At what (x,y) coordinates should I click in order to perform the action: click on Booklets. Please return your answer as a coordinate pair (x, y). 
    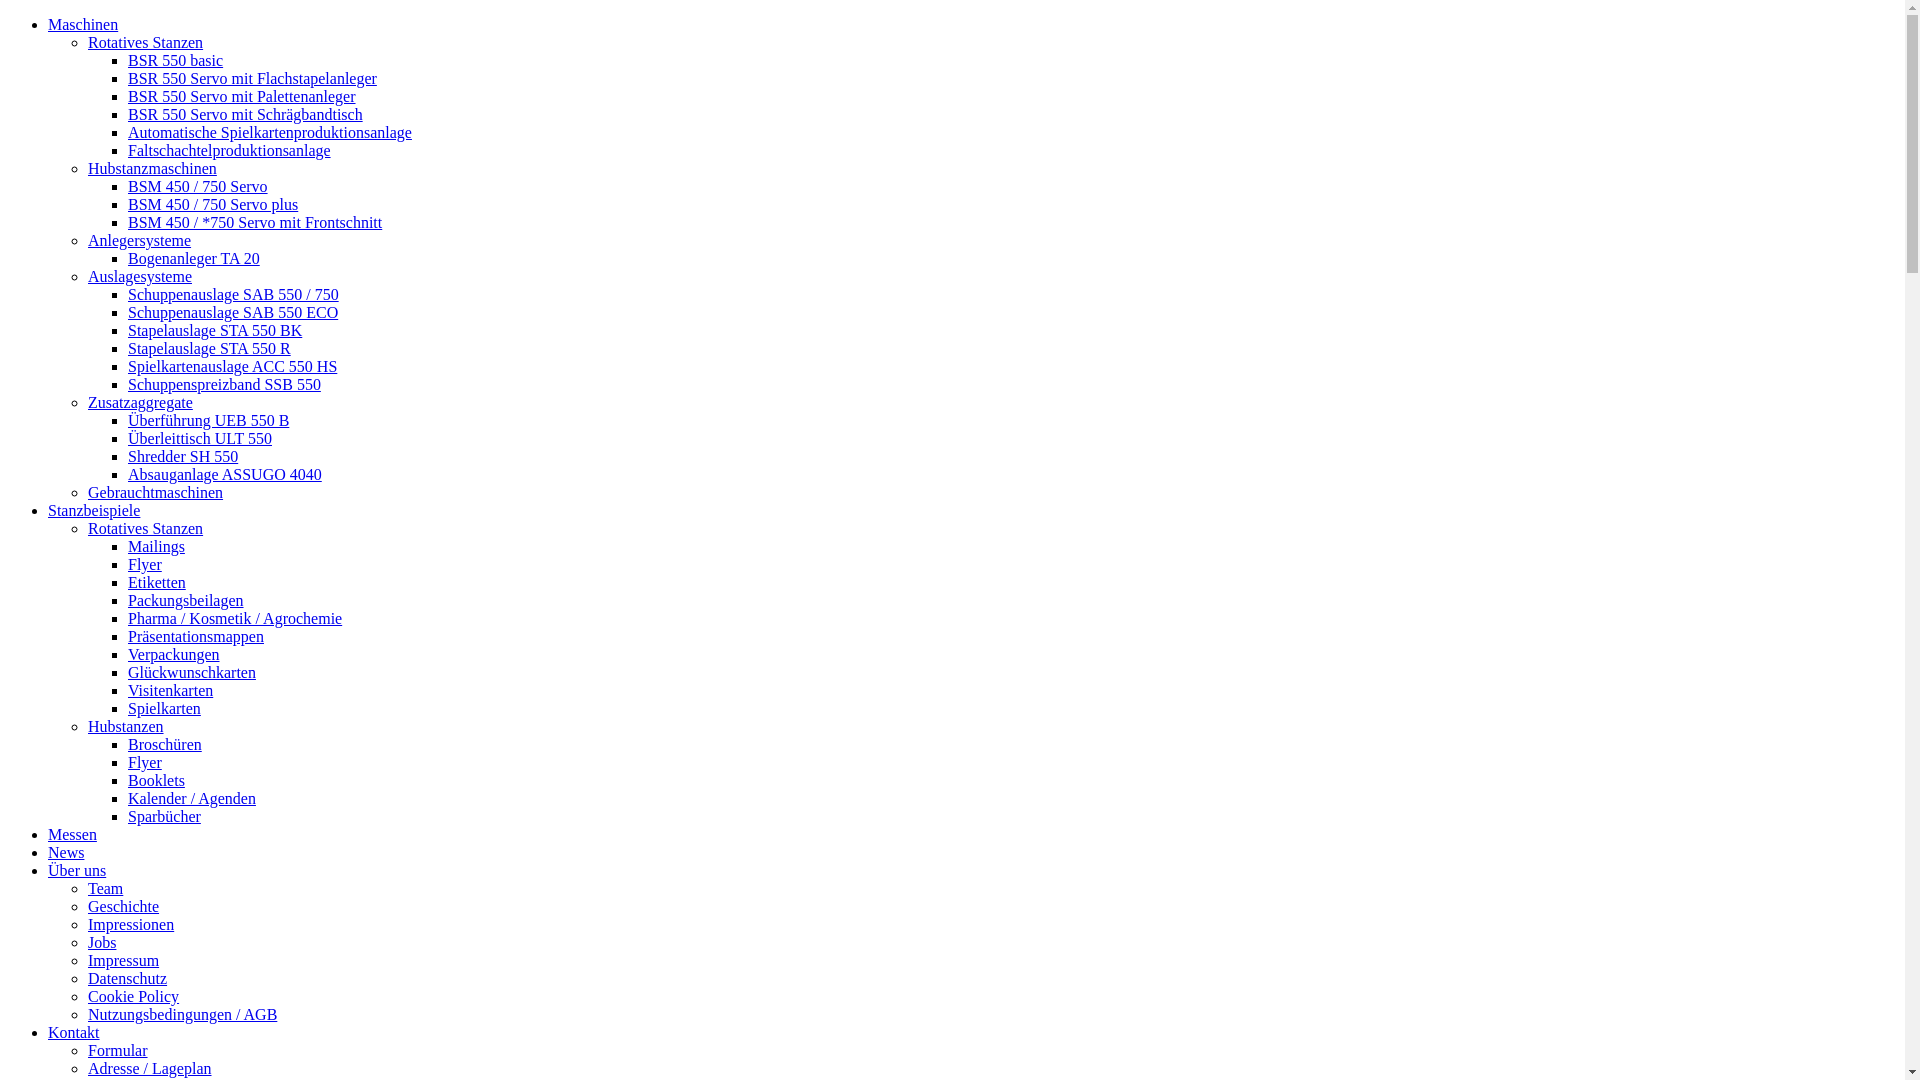
    Looking at the image, I should click on (156, 780).